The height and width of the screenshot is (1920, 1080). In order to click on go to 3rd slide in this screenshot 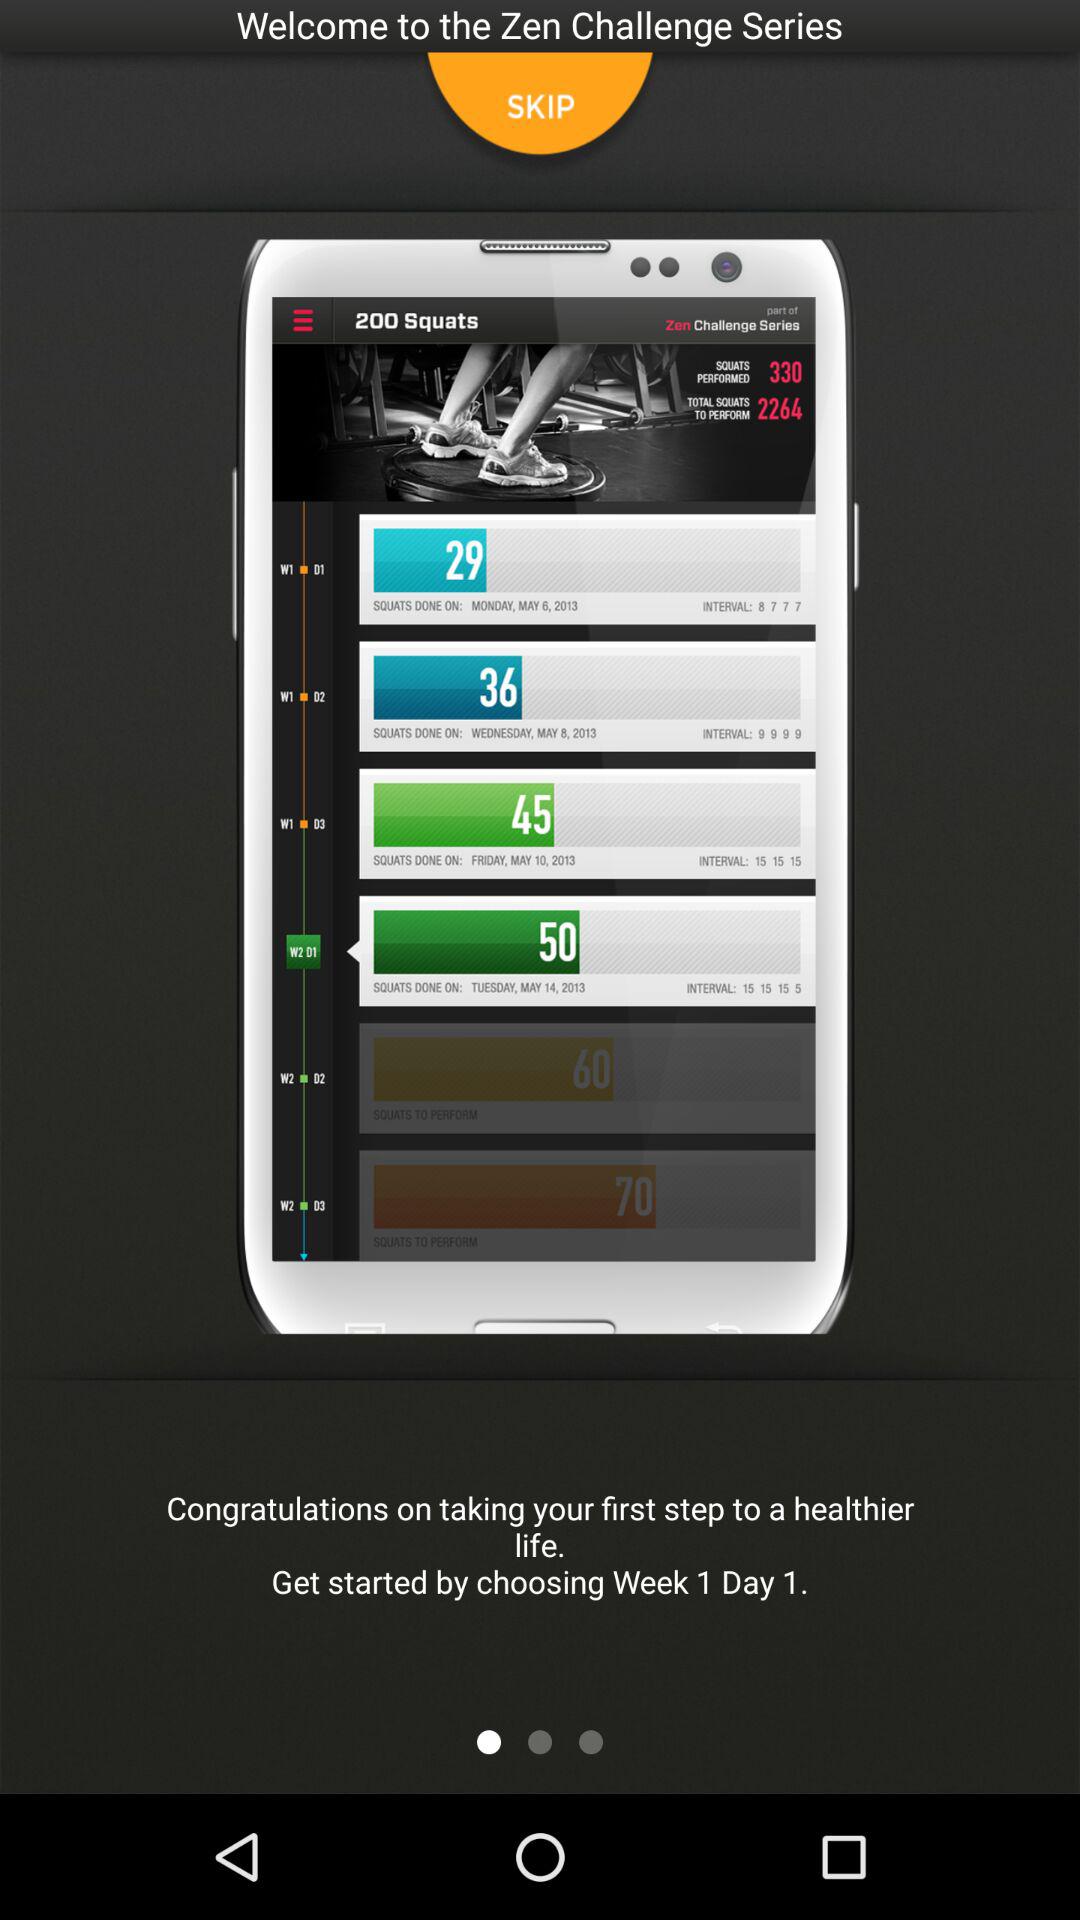, I will do `click(591, 1742)`.